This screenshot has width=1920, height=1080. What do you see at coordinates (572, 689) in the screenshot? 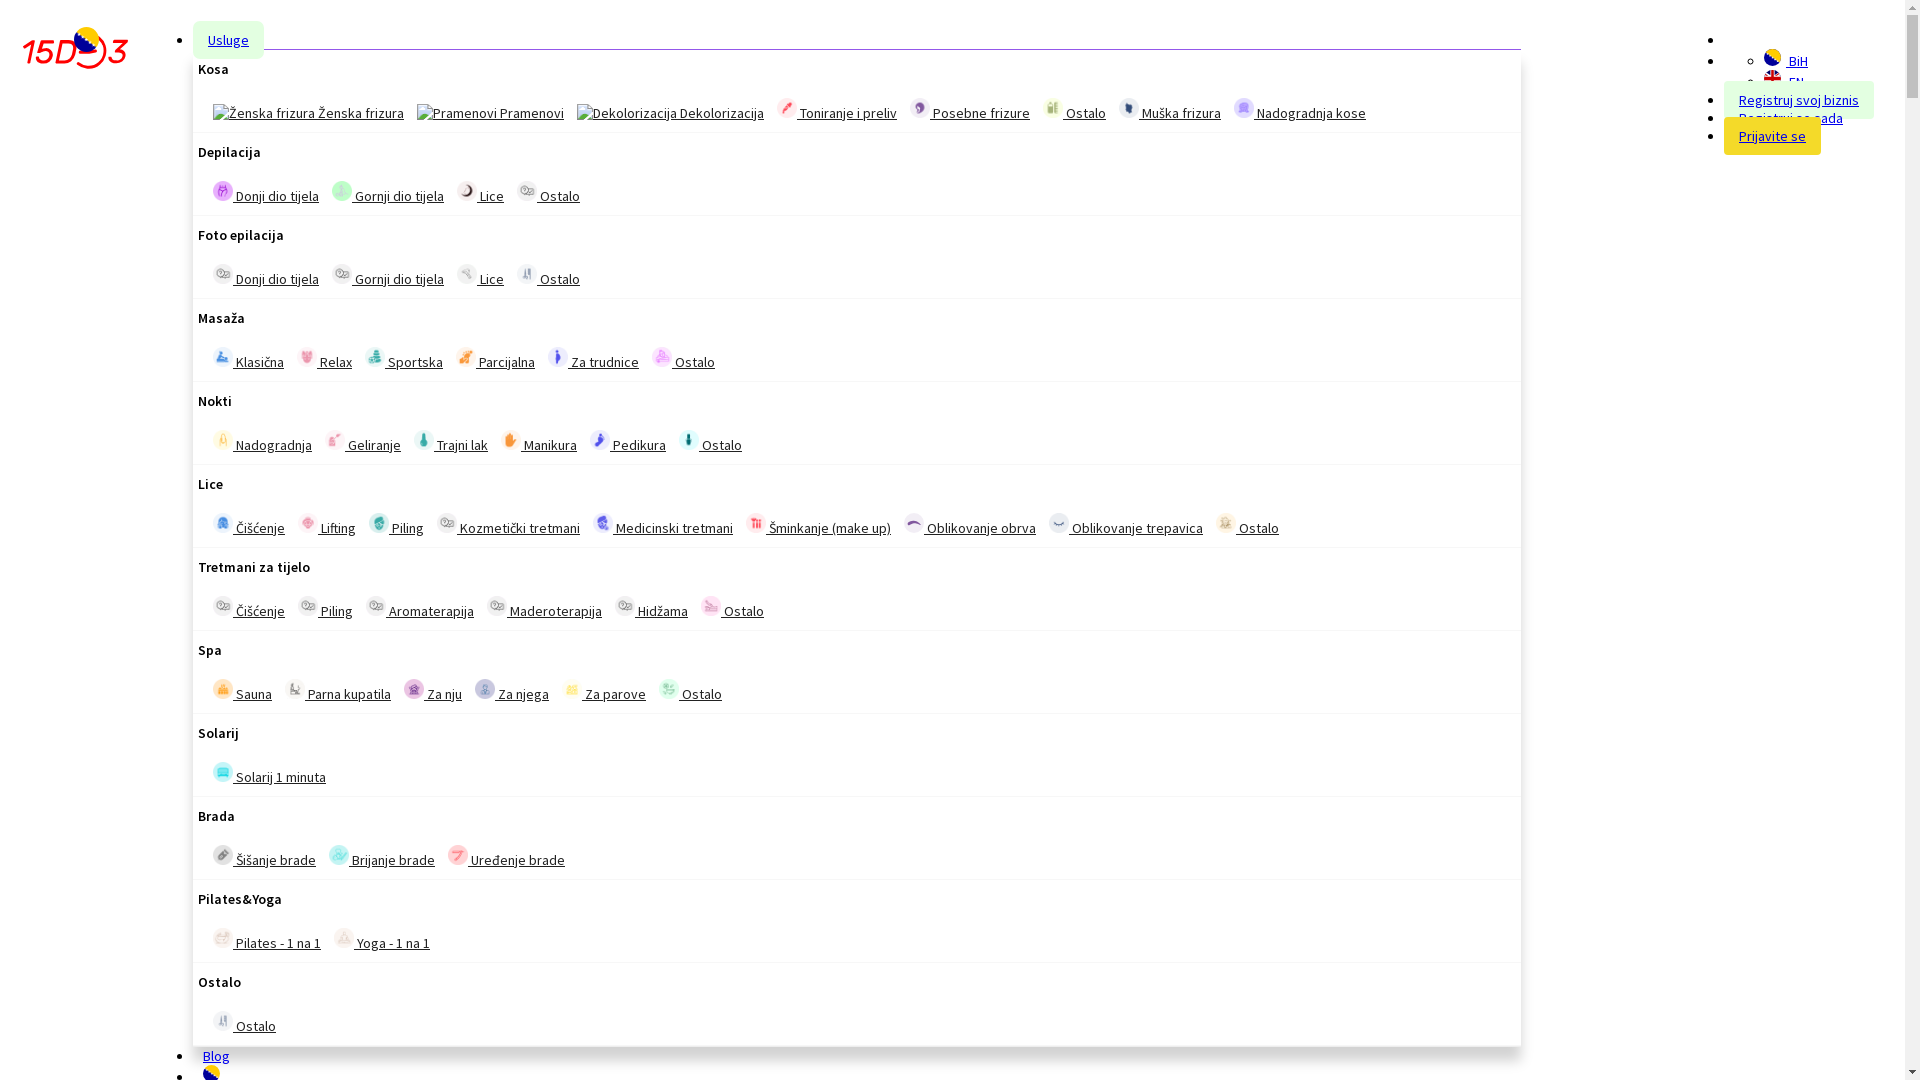
I see `Za parove` at bounding box center [572, 689].